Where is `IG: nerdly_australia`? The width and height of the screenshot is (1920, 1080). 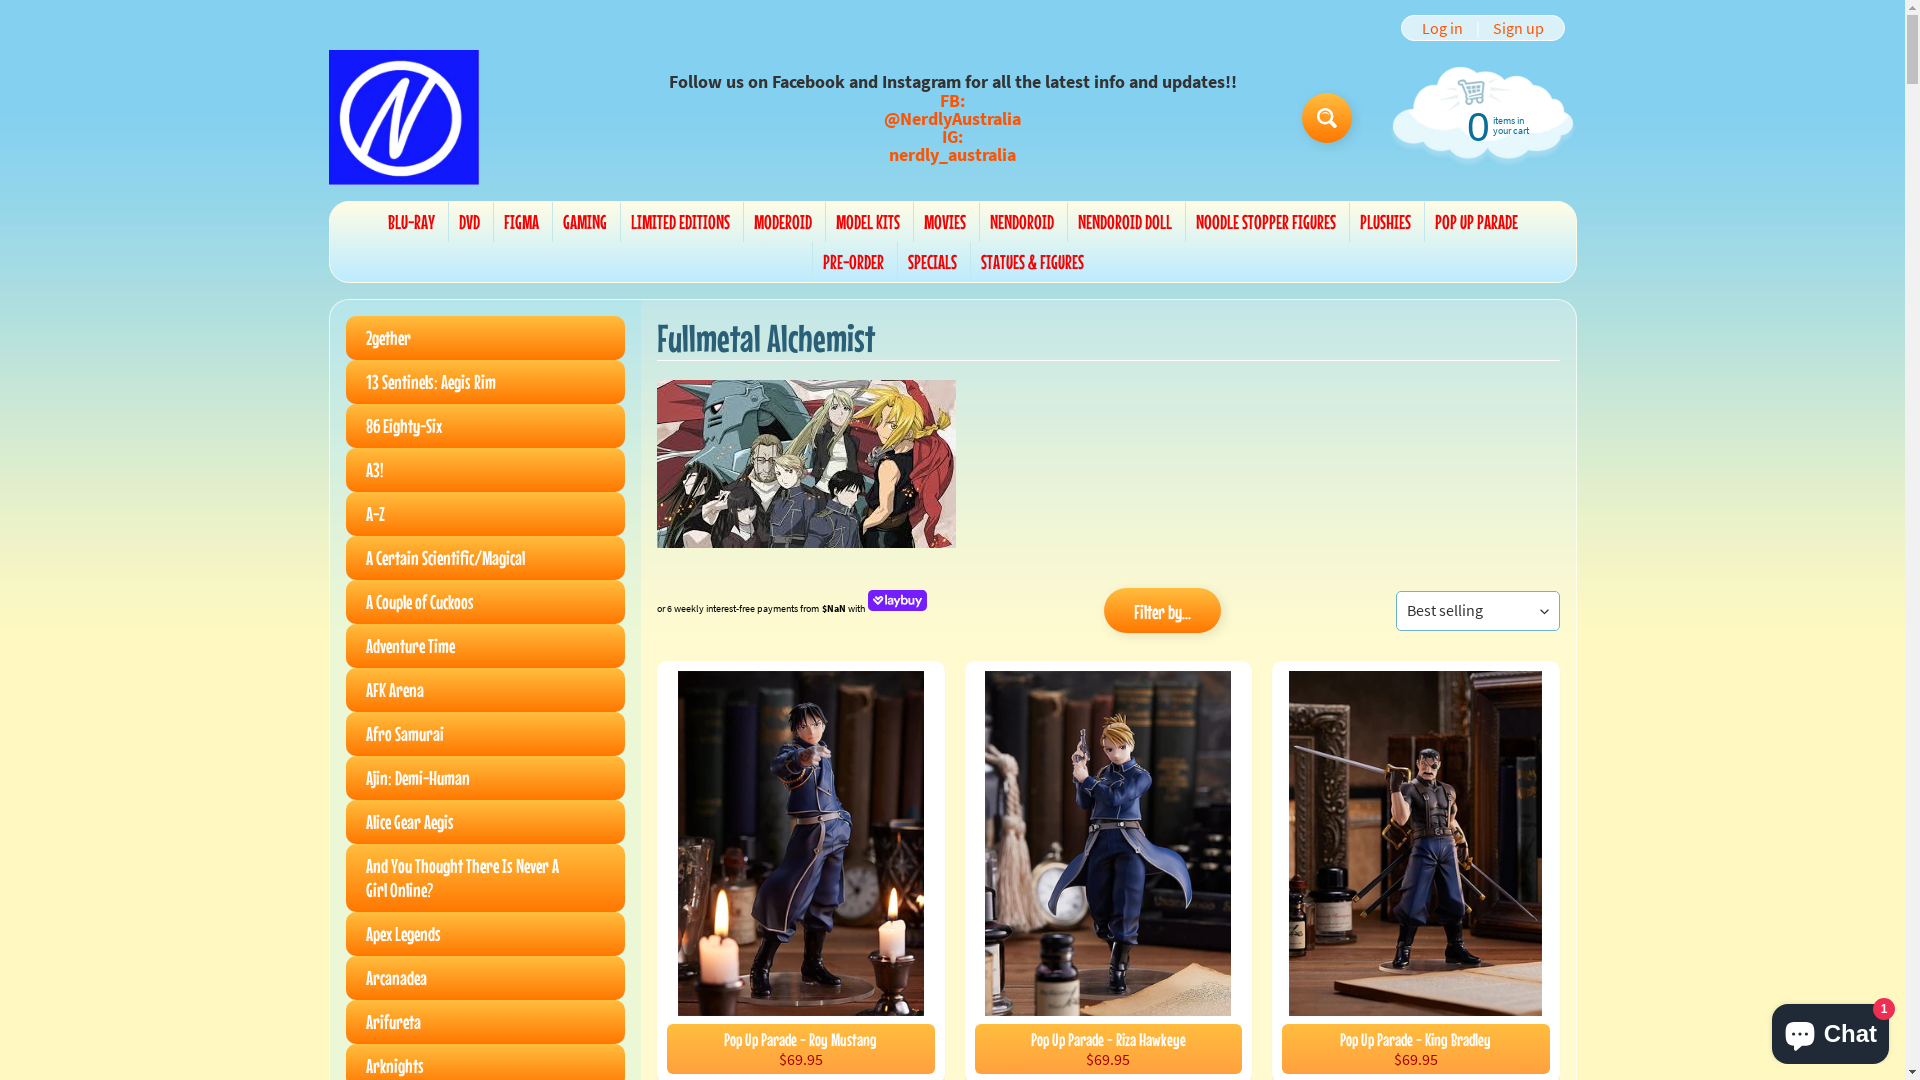
IG: nerdly_australia is located at coordinates (953, 146).